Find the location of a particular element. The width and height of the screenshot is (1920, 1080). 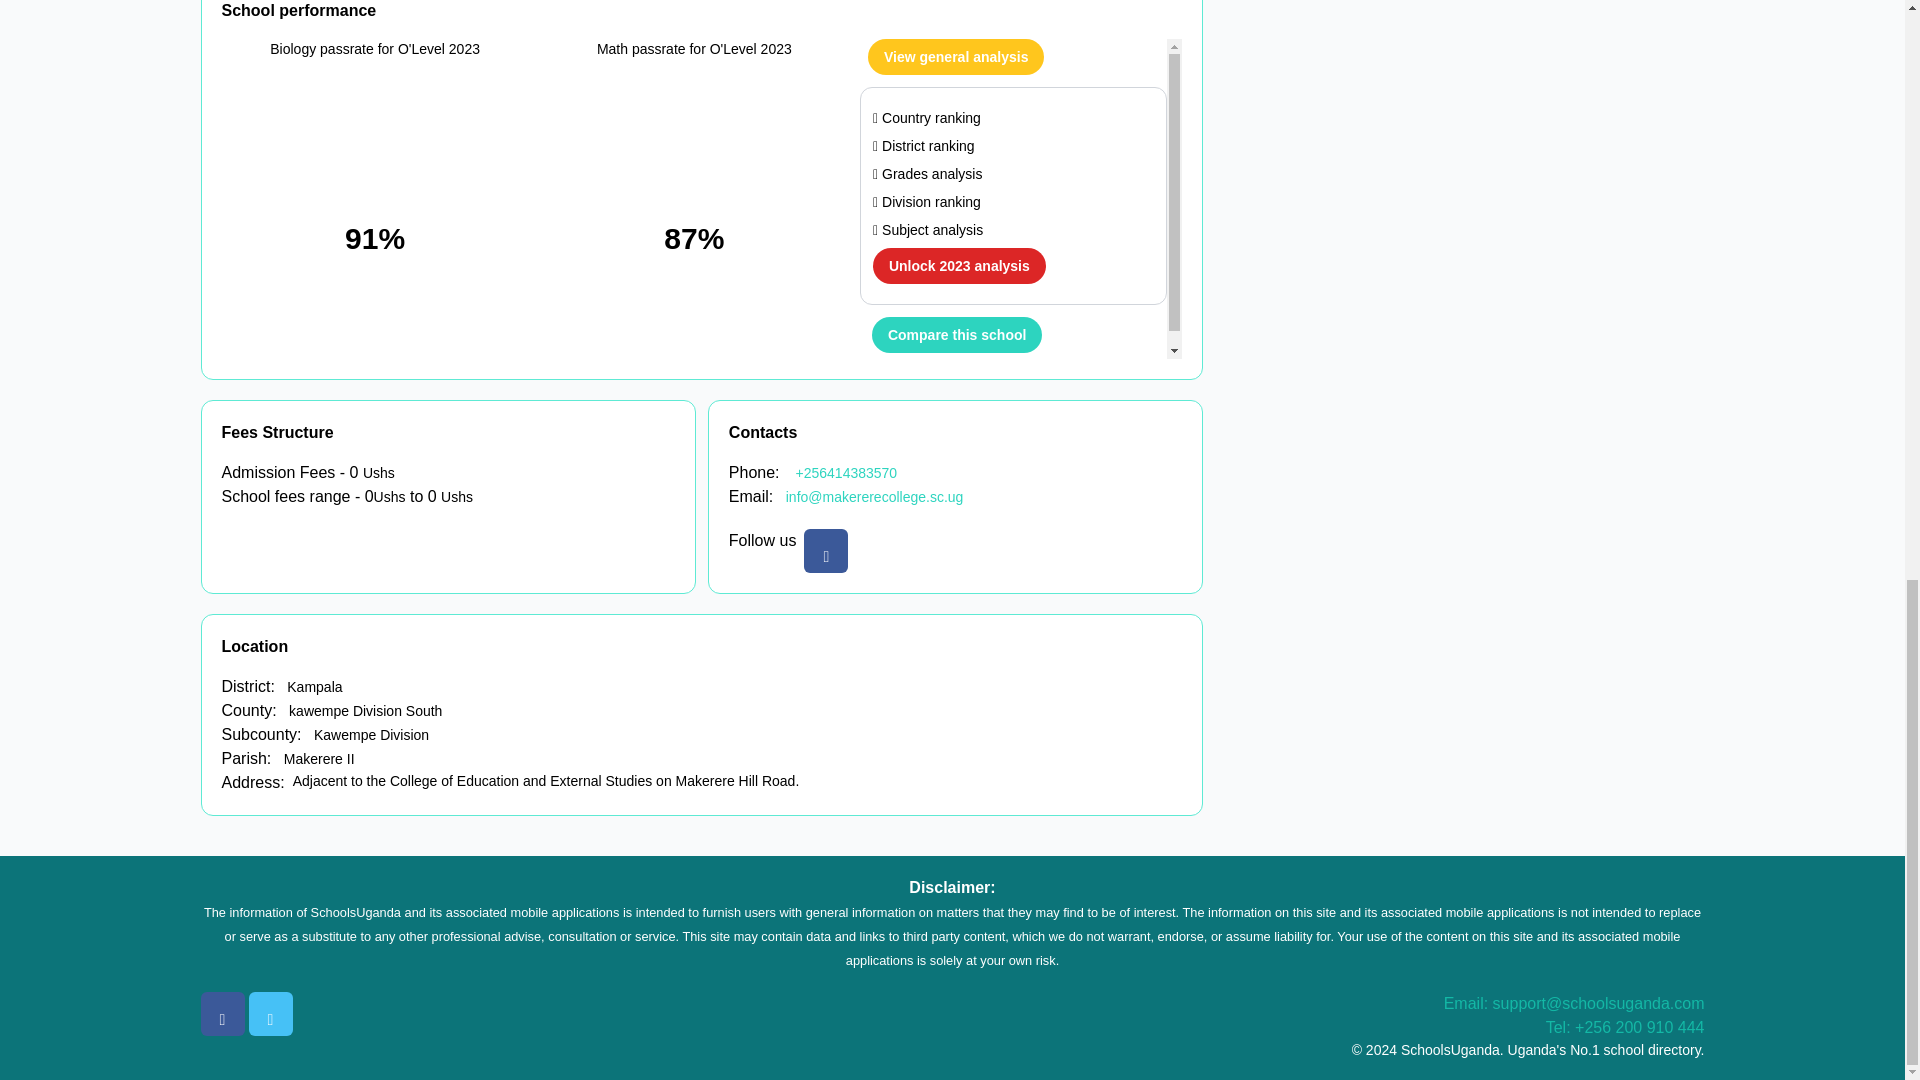

Compare this school is located at coordinates (956, 335).